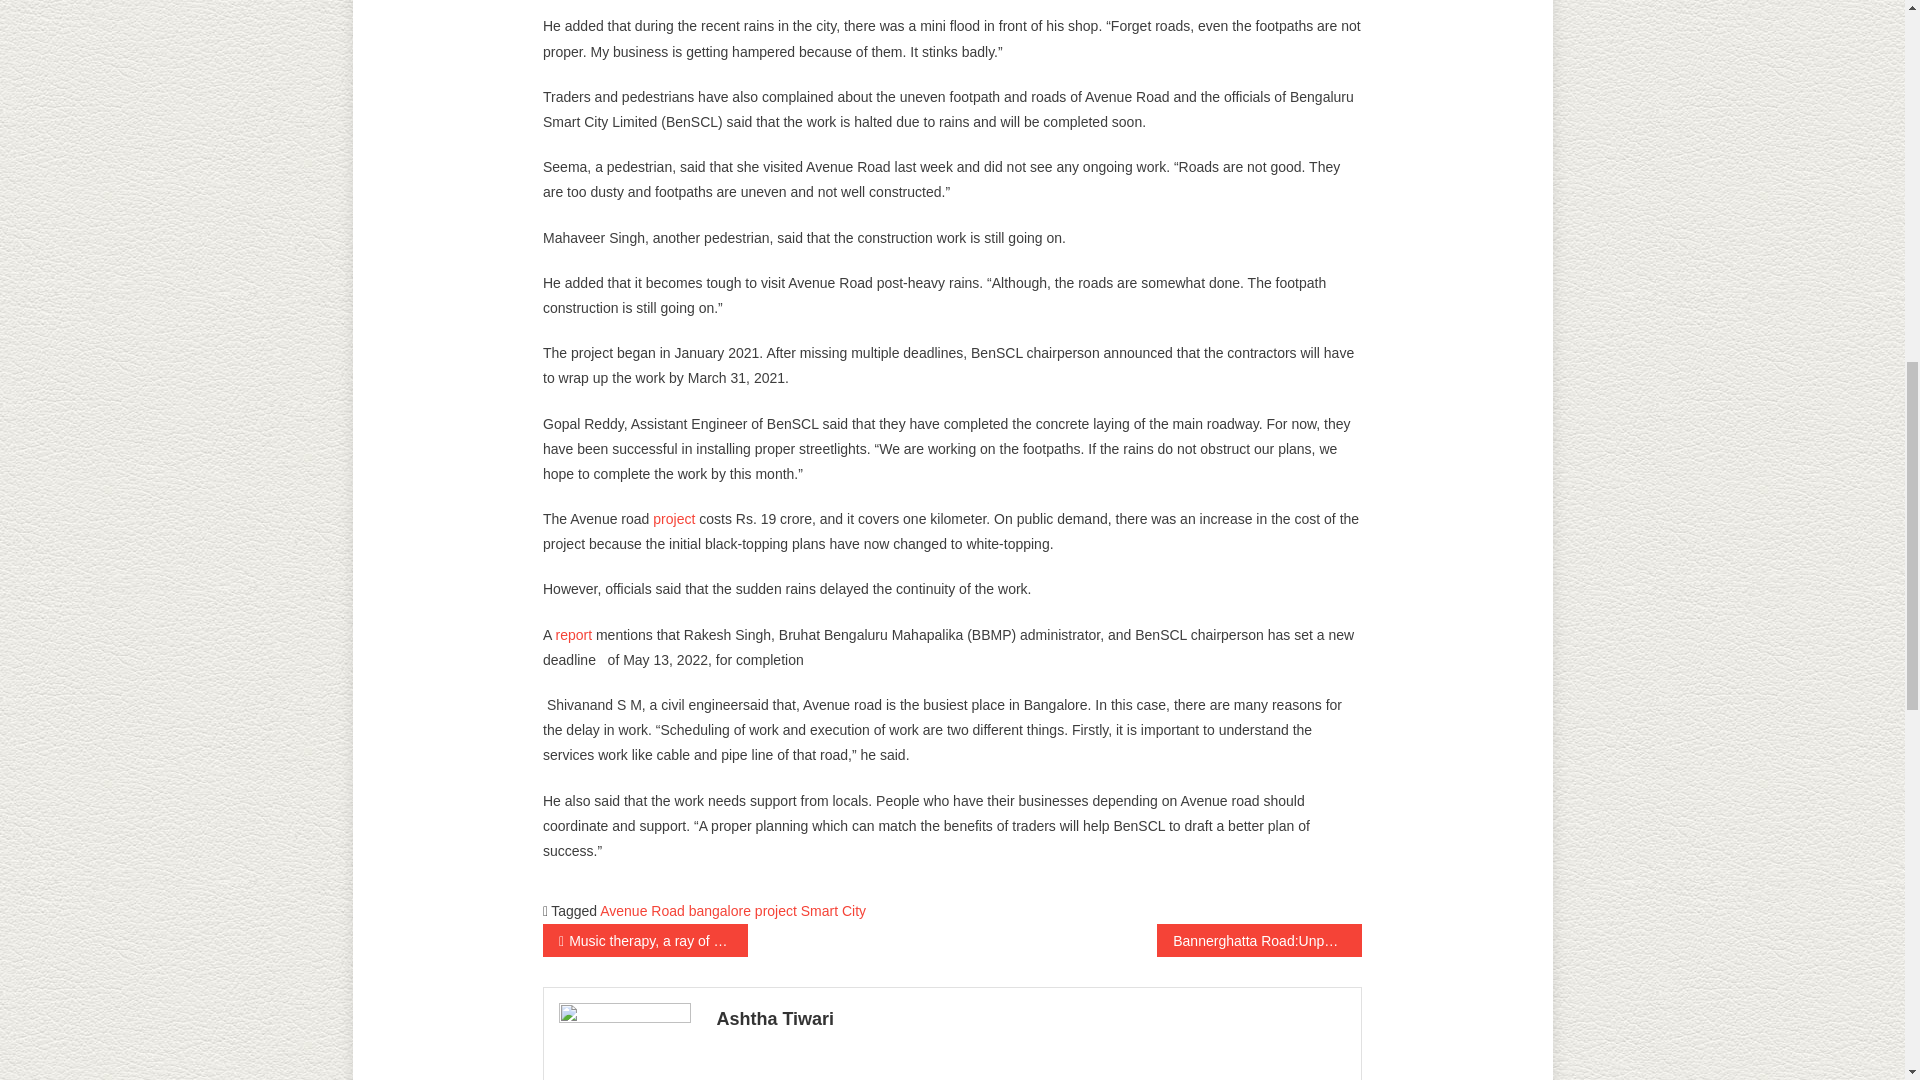 The height and width of the screenshot is (1080, 1920). I want to click on Bannerghatta Road:Unpaved from three years, so click(1259, 940).